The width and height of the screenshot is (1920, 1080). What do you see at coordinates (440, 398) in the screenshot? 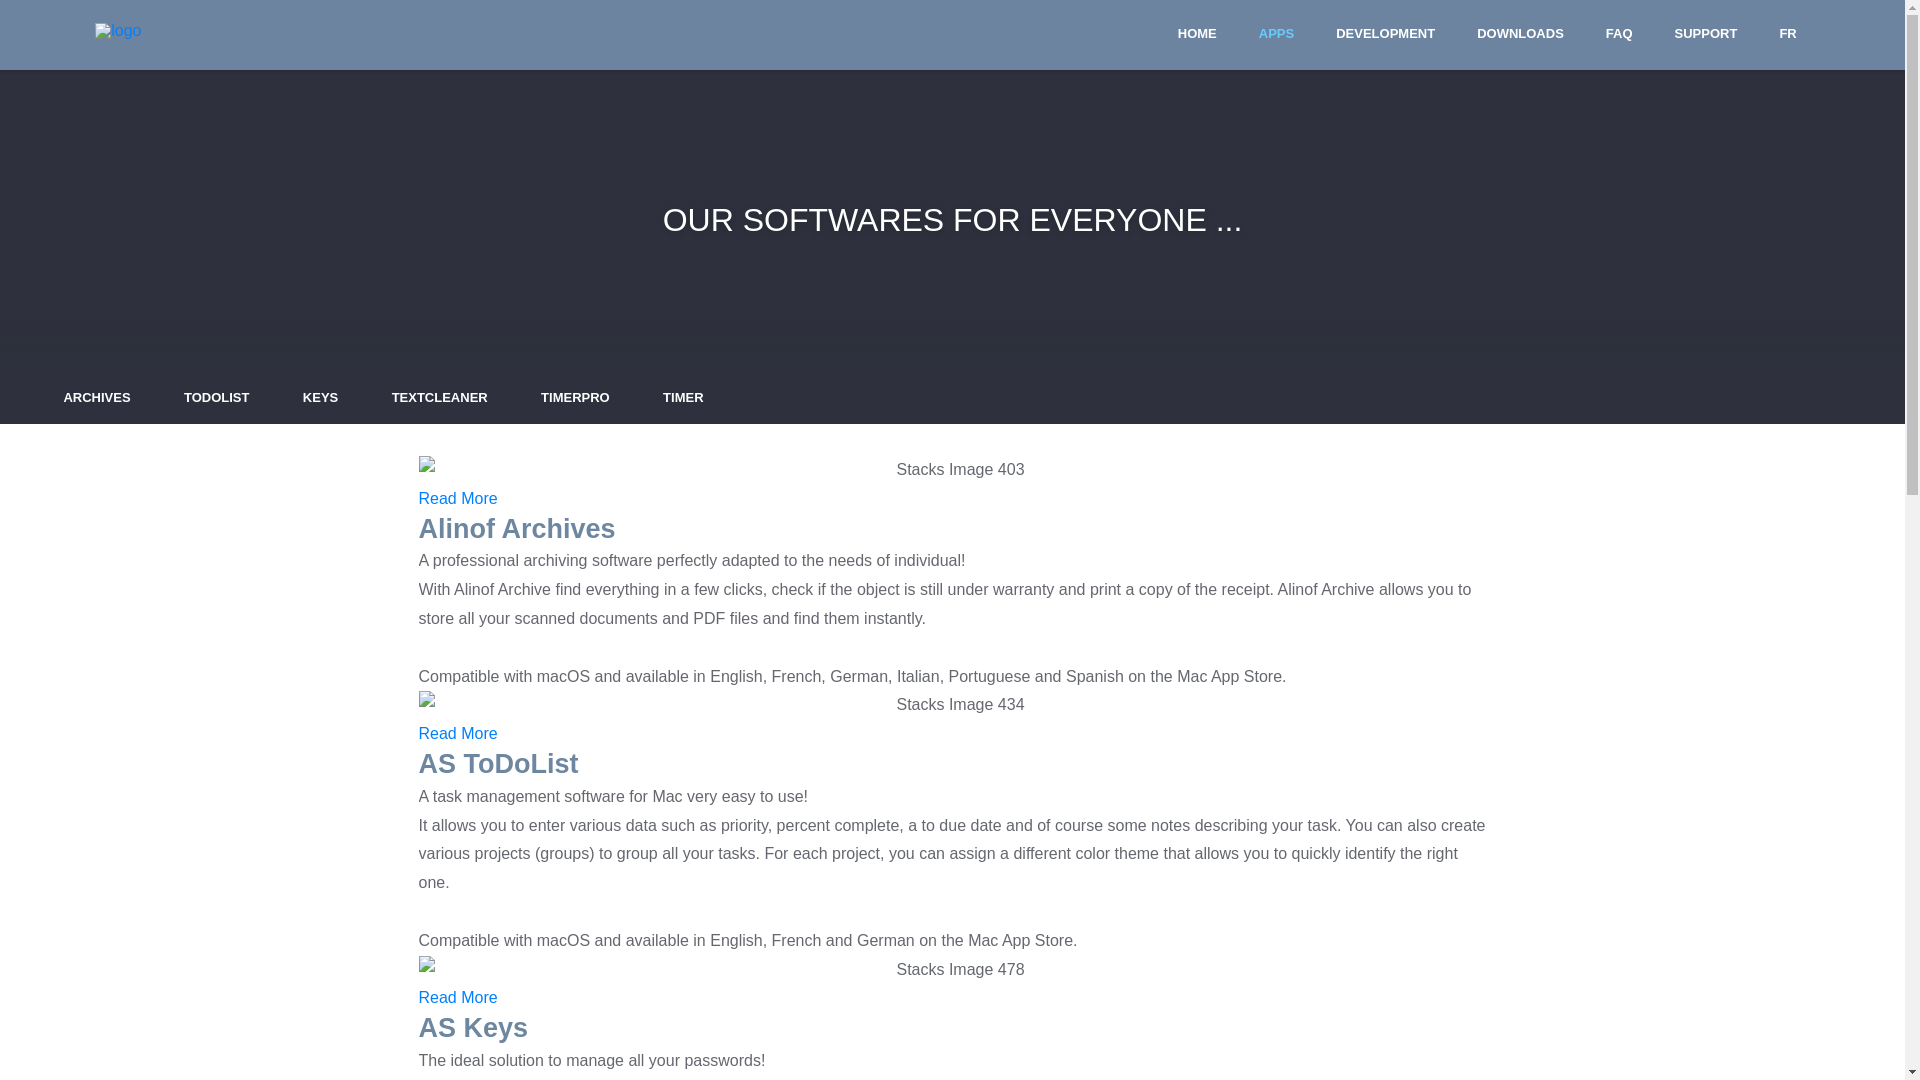
I see `TEXTCLEANER` at bounding box center [440, 398].